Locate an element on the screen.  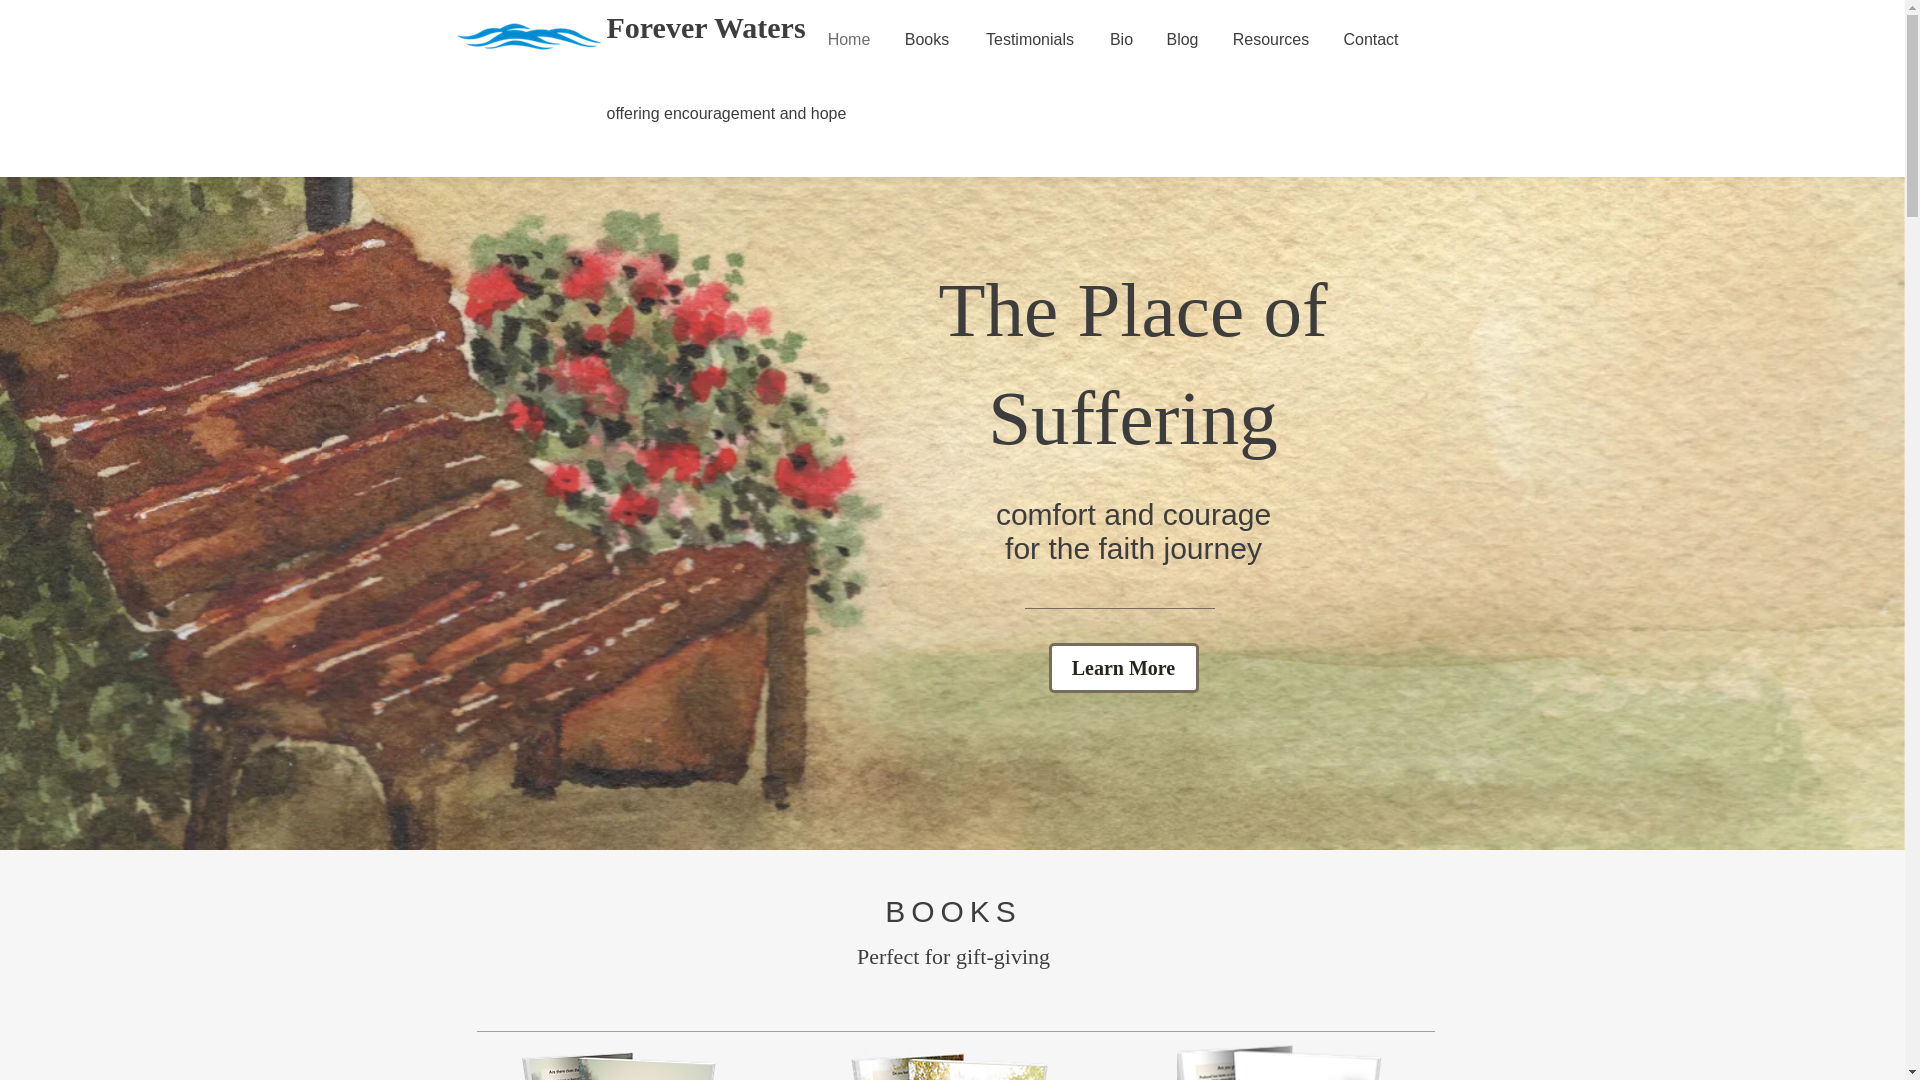
Contact is located at coordinates (1370, 39).